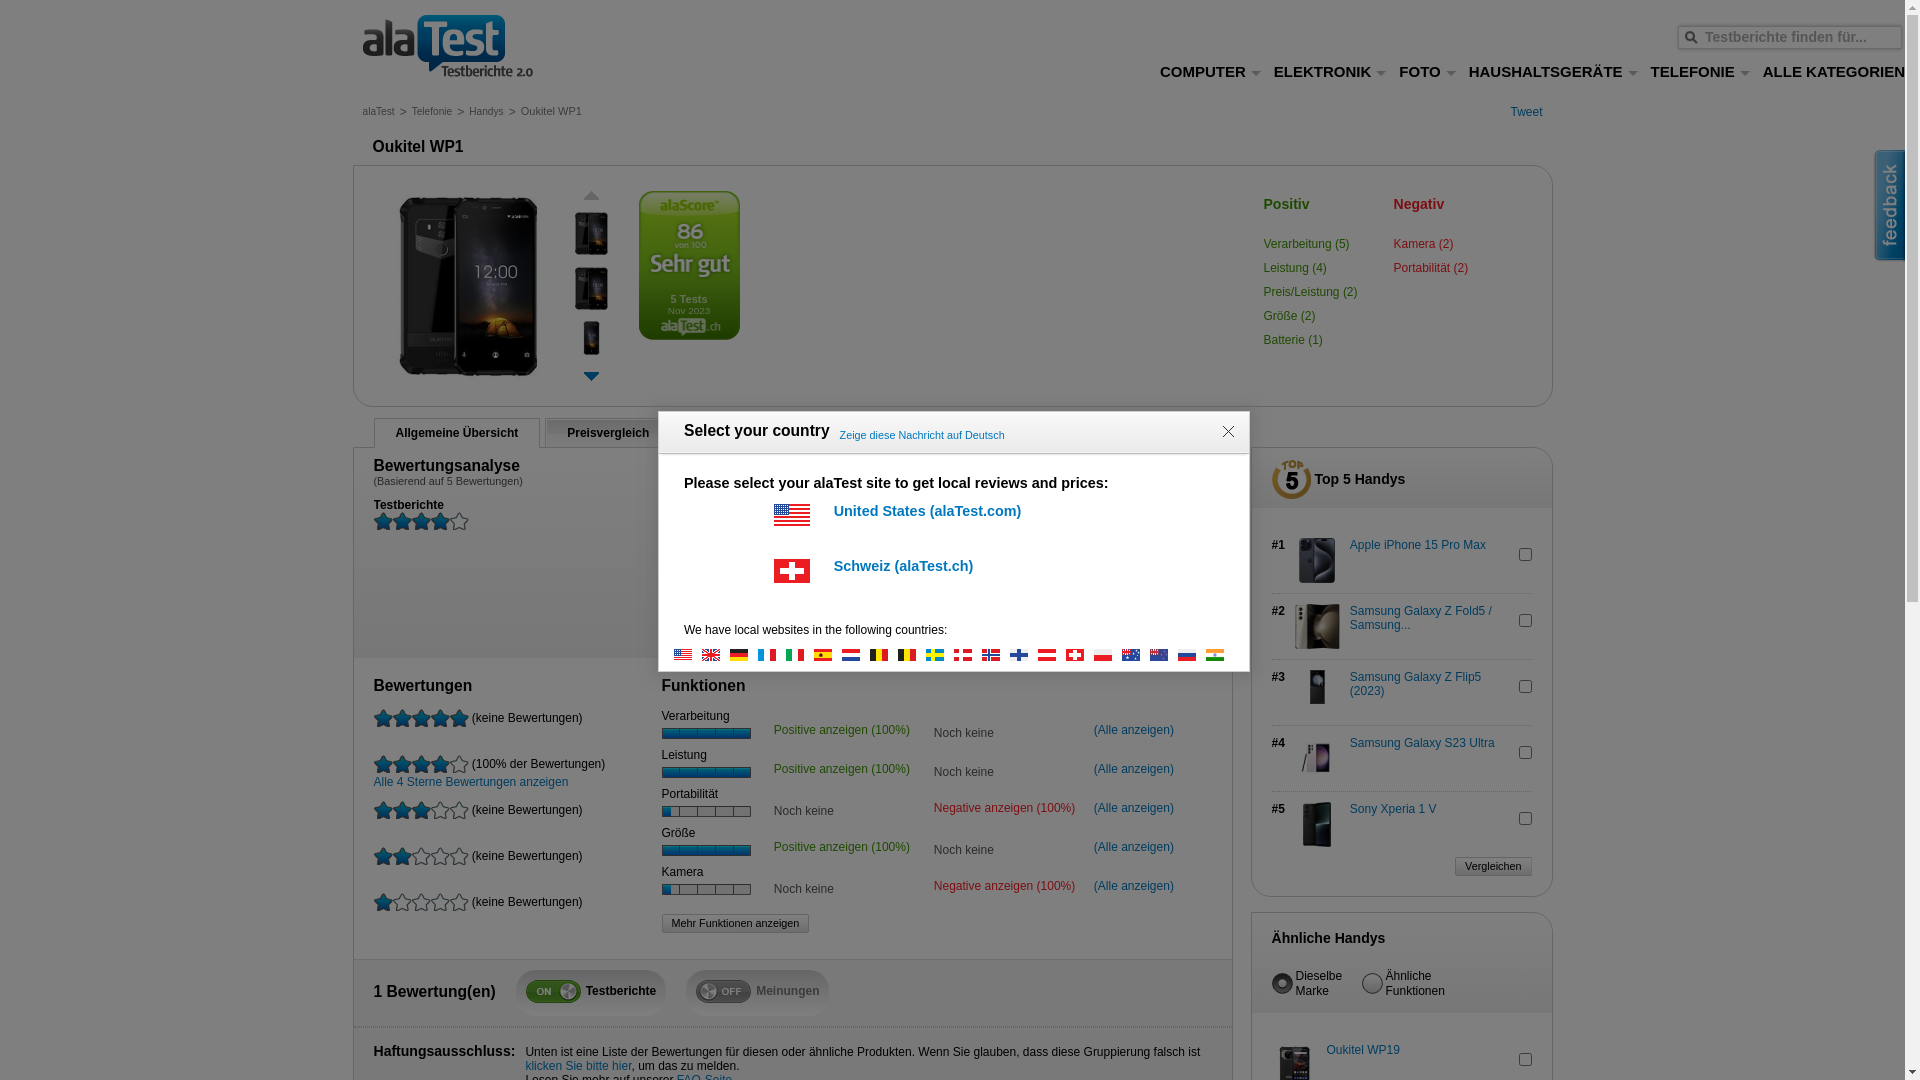  What do you see at coordinates (1425, 618) in the screenshot?
I see `Samsung Galaxy Z Fold5 / Samsung...` at bounding box center [1425, 618].